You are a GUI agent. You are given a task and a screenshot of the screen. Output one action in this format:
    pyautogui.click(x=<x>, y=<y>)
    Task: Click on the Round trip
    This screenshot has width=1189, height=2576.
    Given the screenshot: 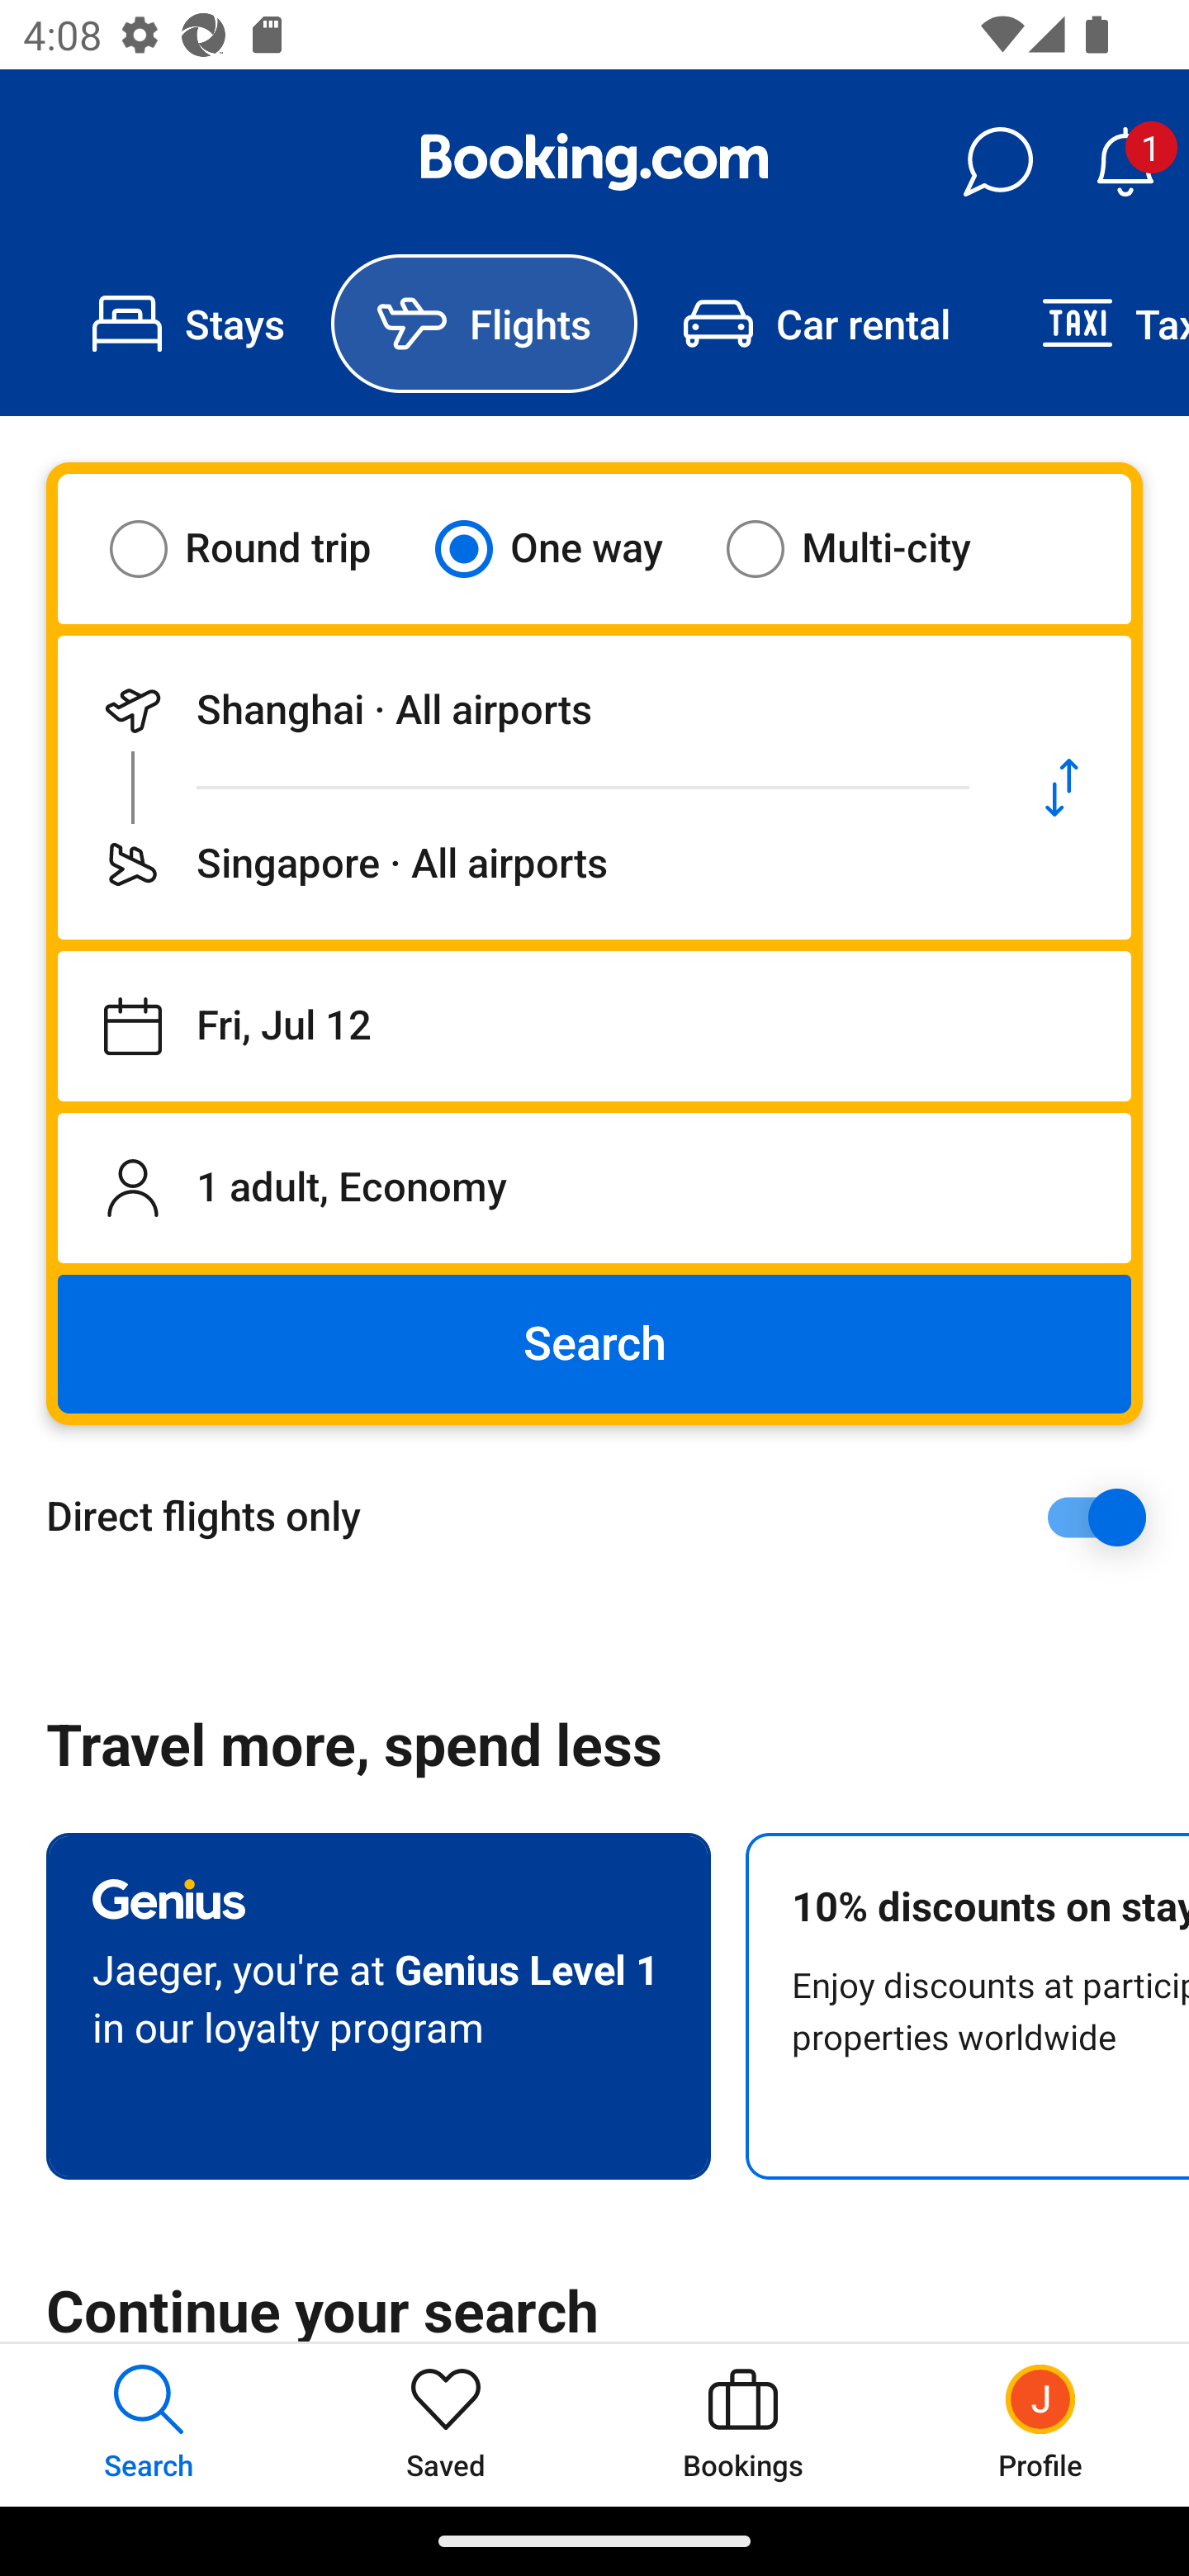 What is the action you would take?
    pyautogui.click(x=261, y=548)
    